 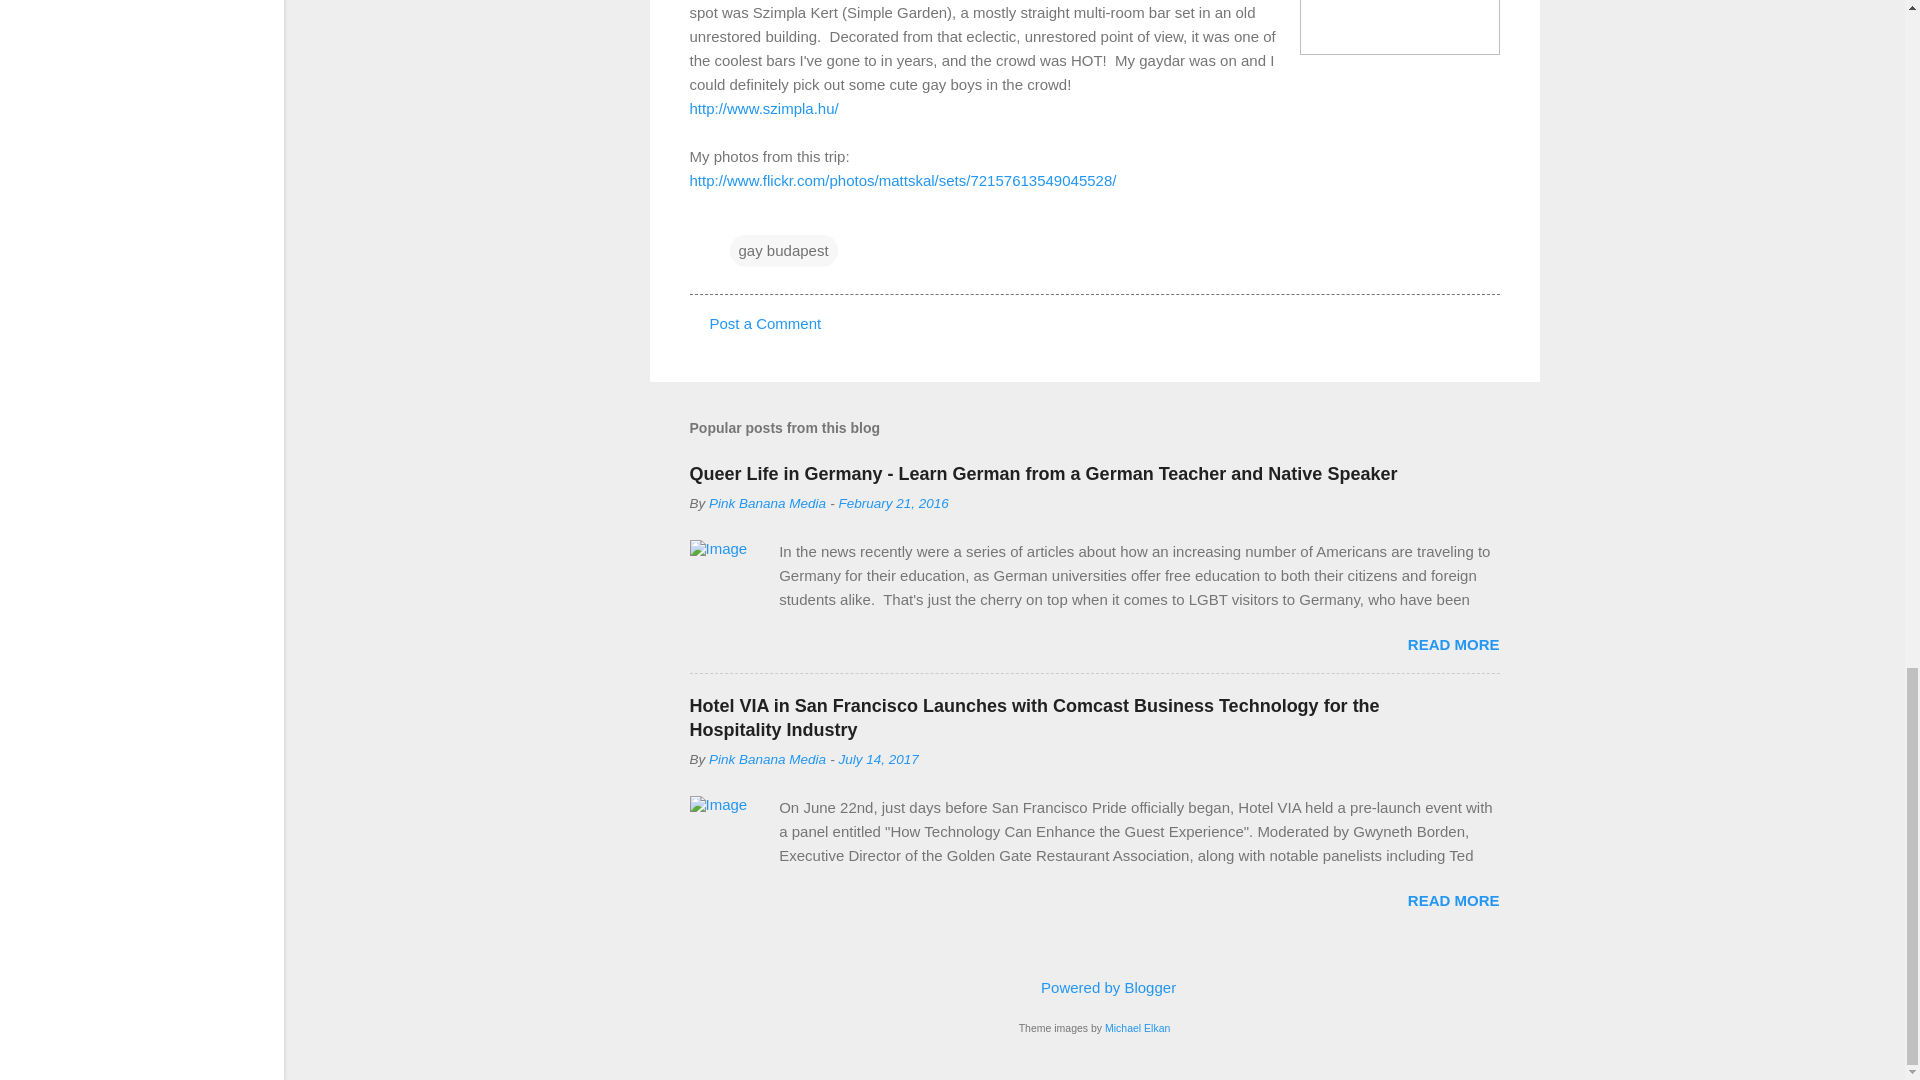 I want to click on gay budapest, so click(x=783, y=250).